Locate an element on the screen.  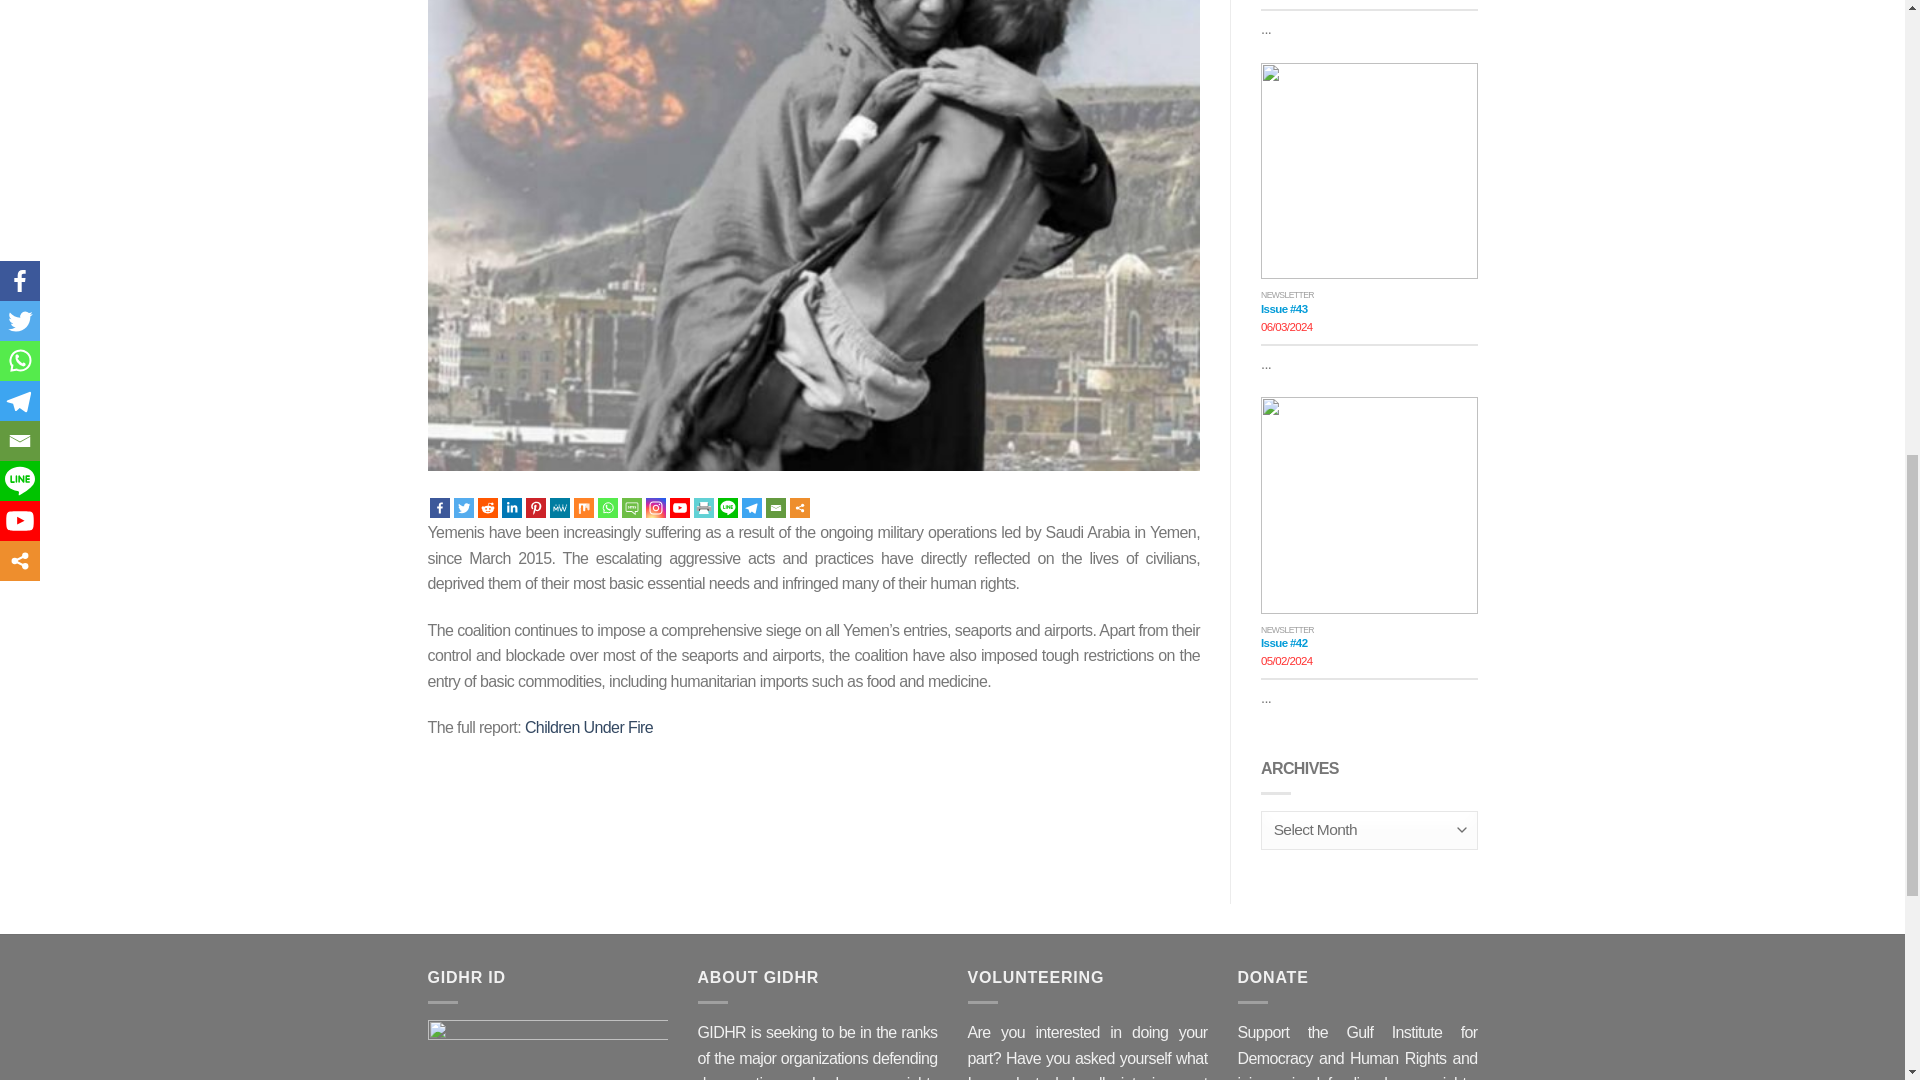
Twitter is located at coordinates (464, 508).